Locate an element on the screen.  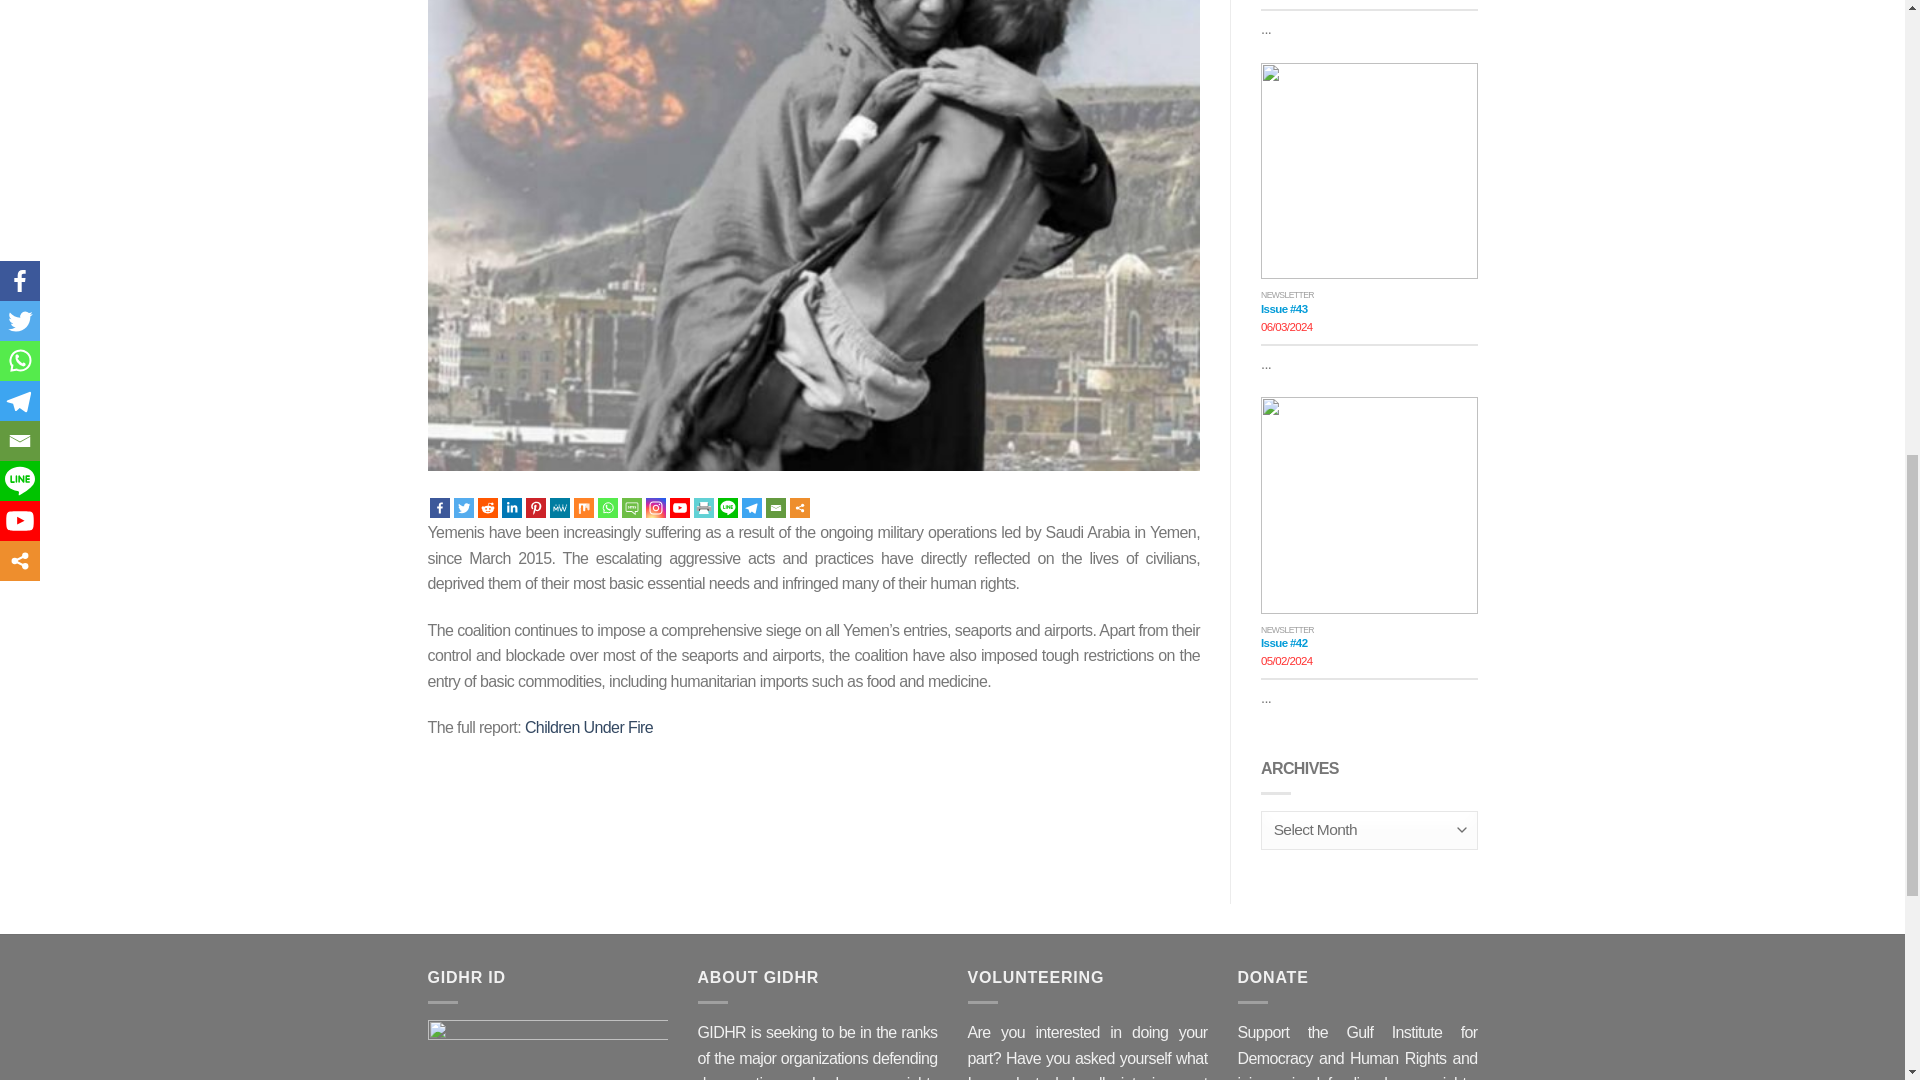
Twitter is located at coordinates (464, 508).